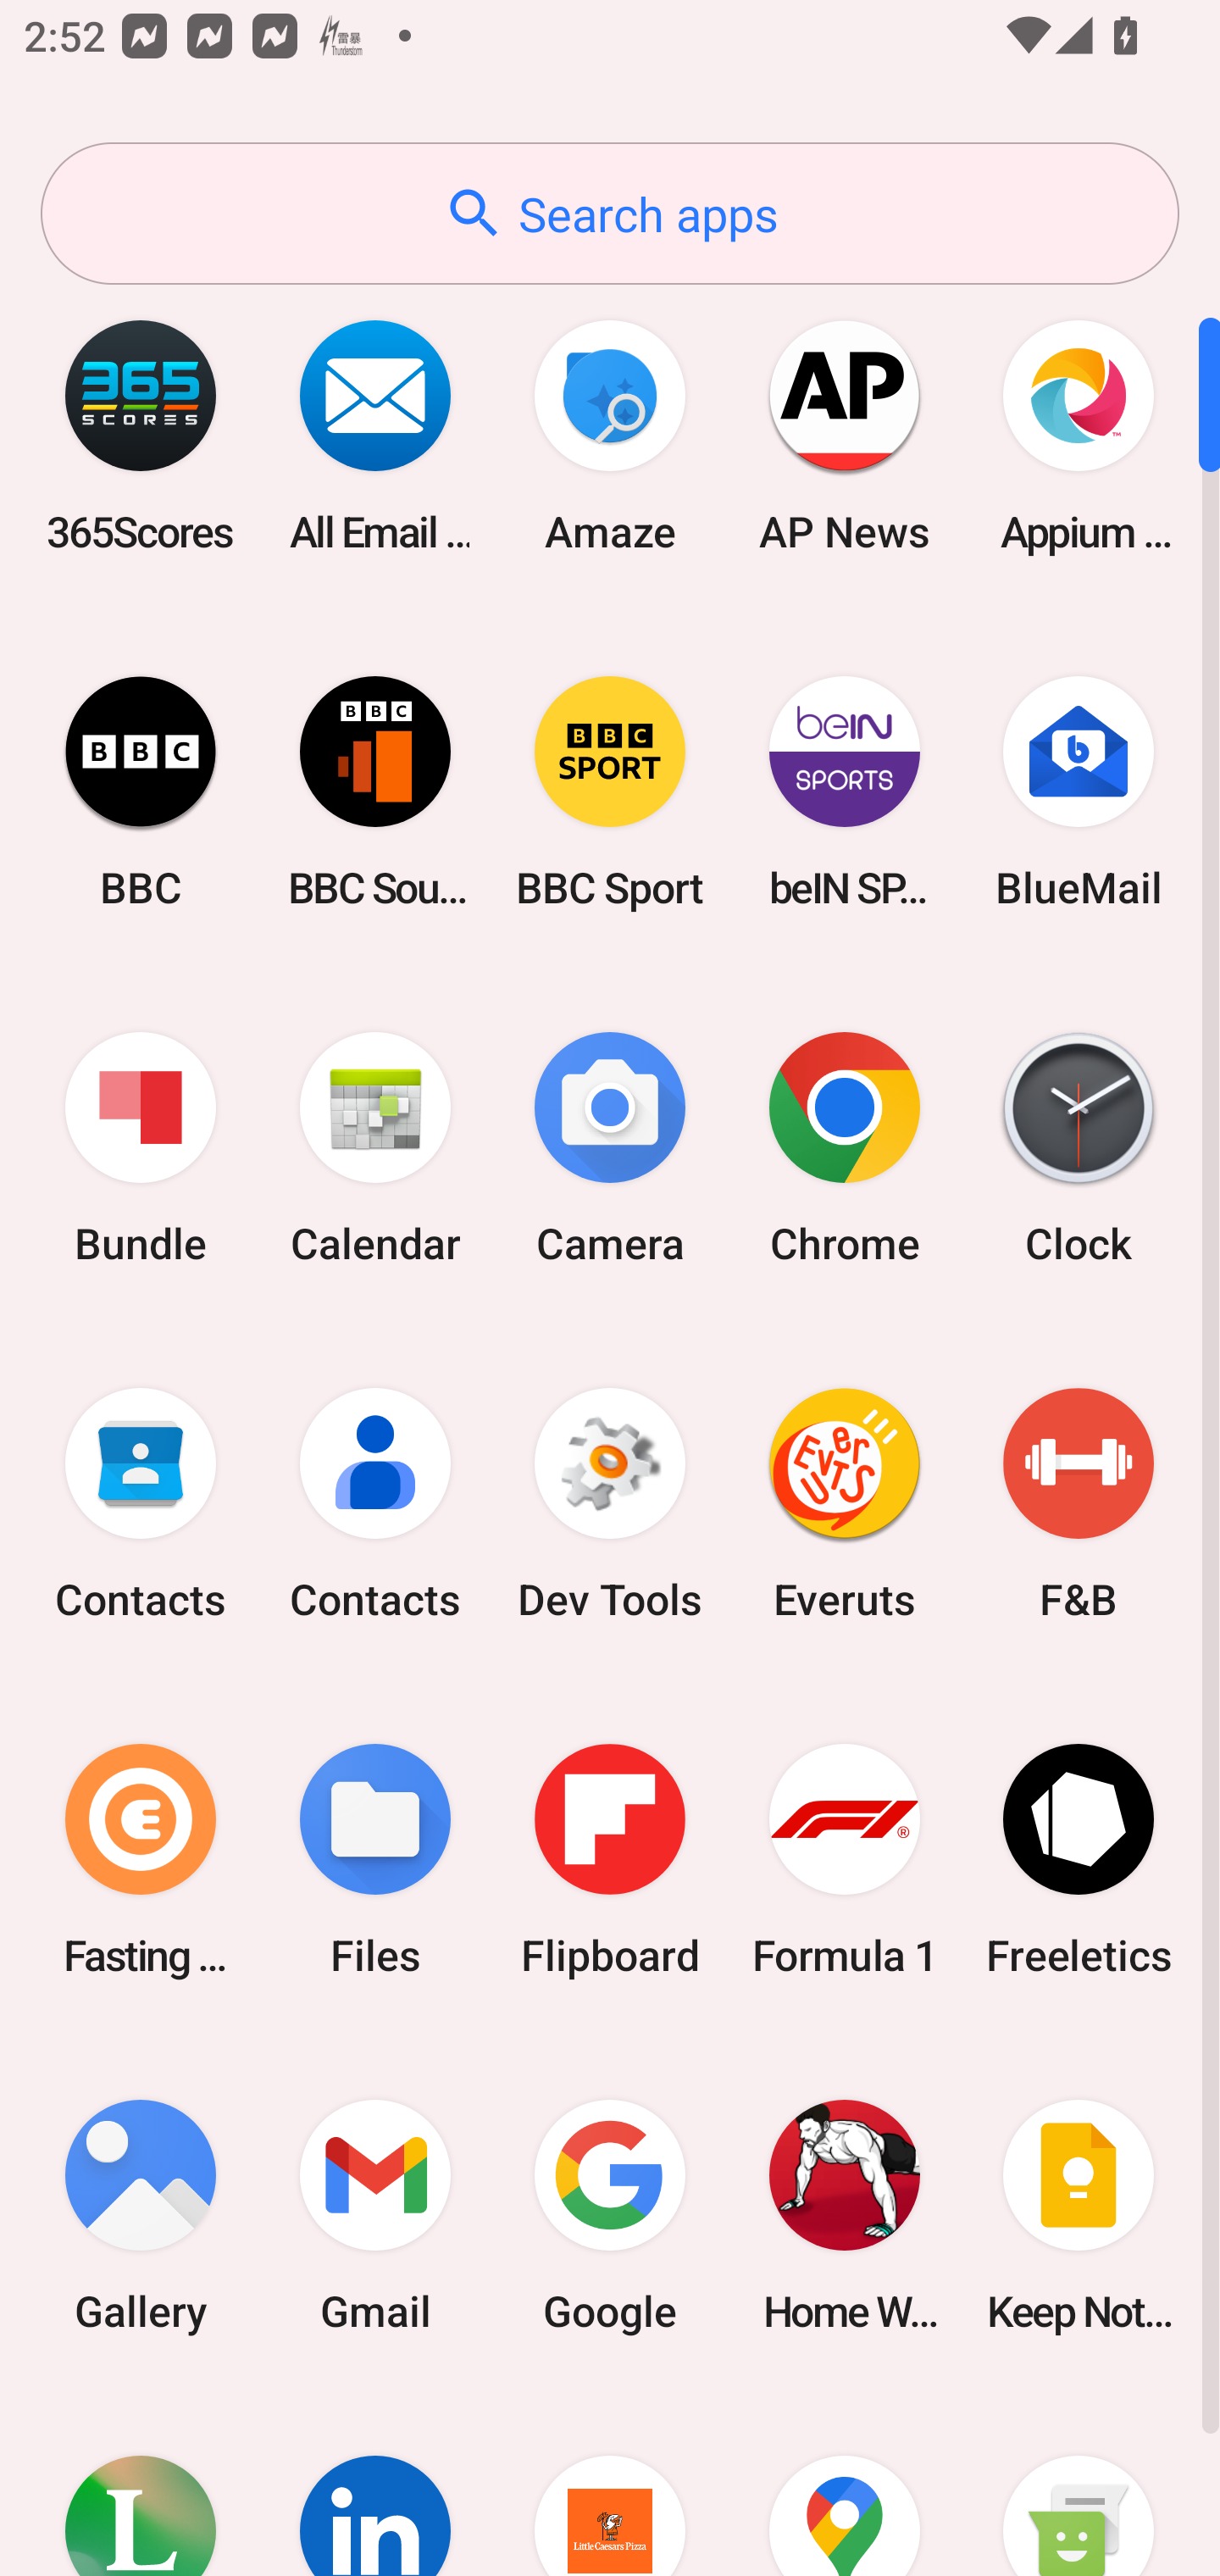 This screenshot has width=1220, height=2576. What do you see at coordinates (141, 1149) in the screenshot?
I see `Bundle` at bounding box center [141, 1149].